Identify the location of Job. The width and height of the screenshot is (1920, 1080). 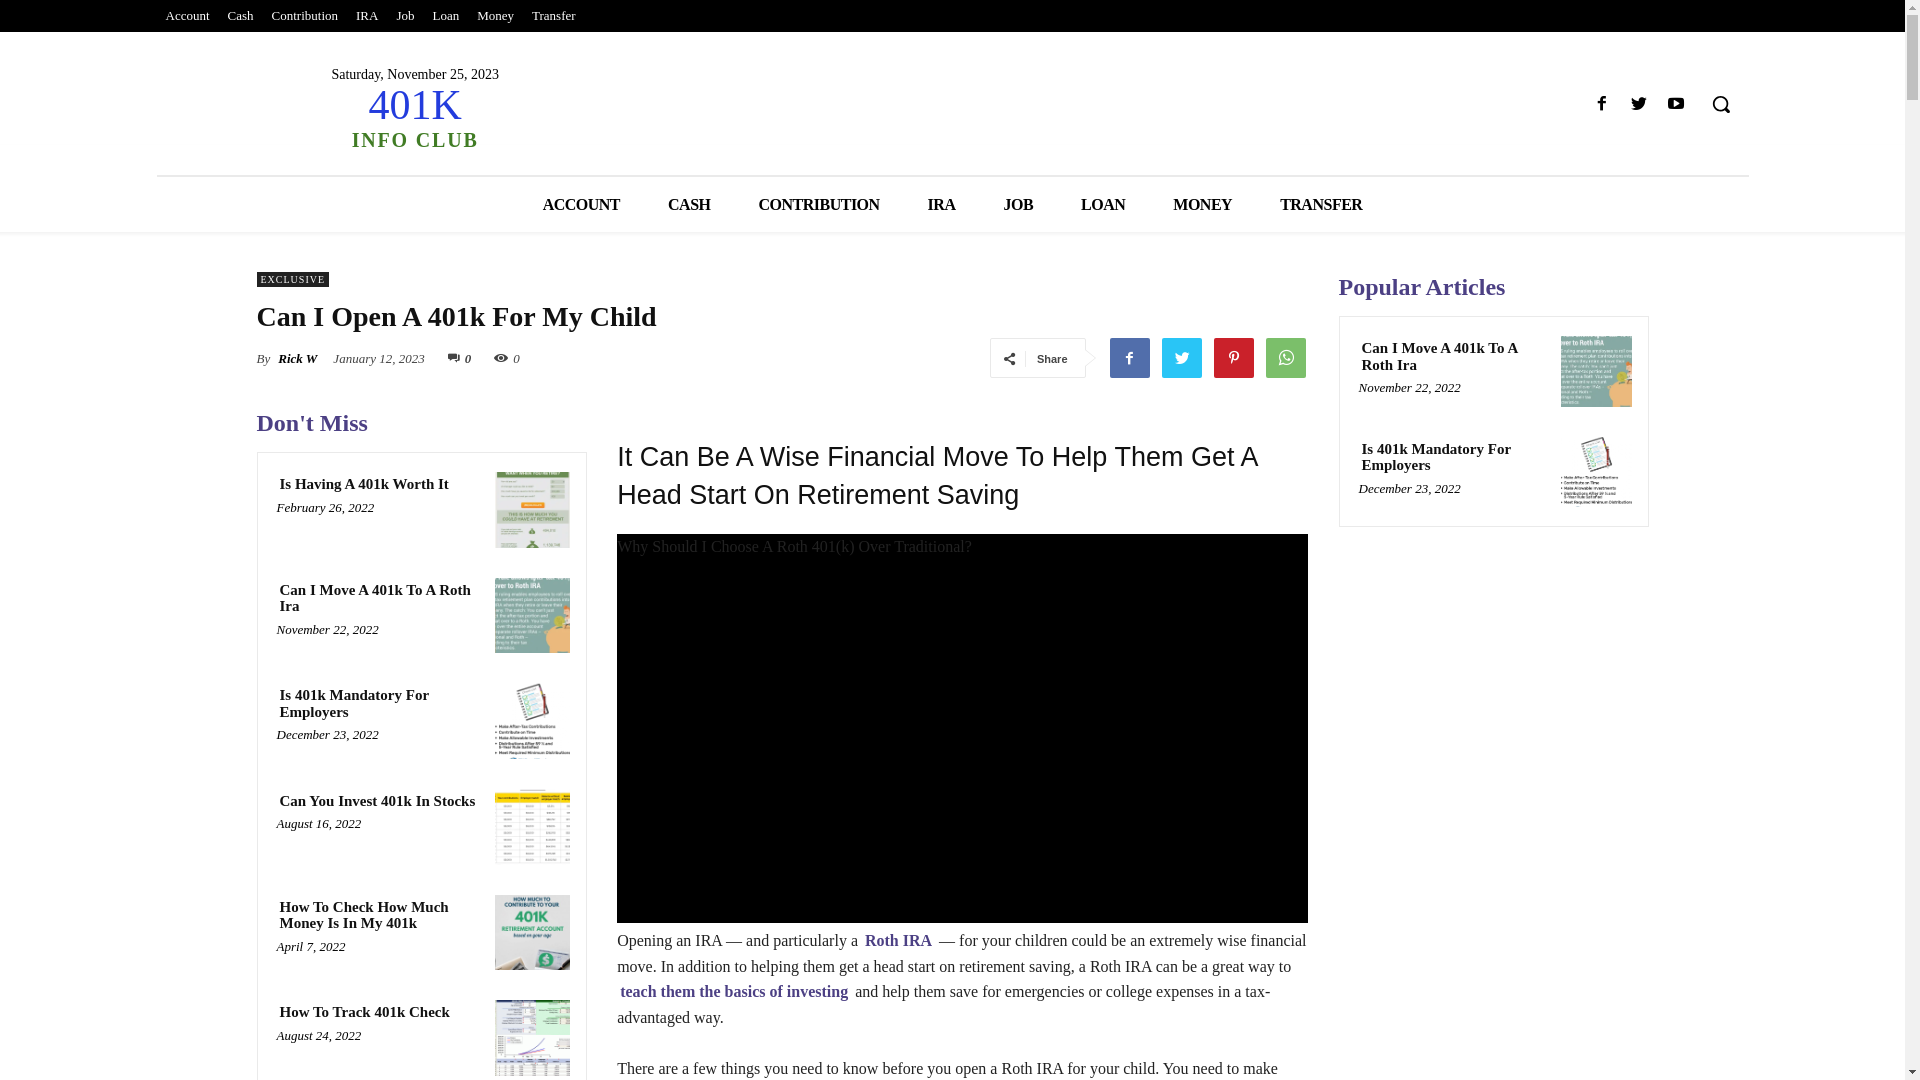
(405, 16).